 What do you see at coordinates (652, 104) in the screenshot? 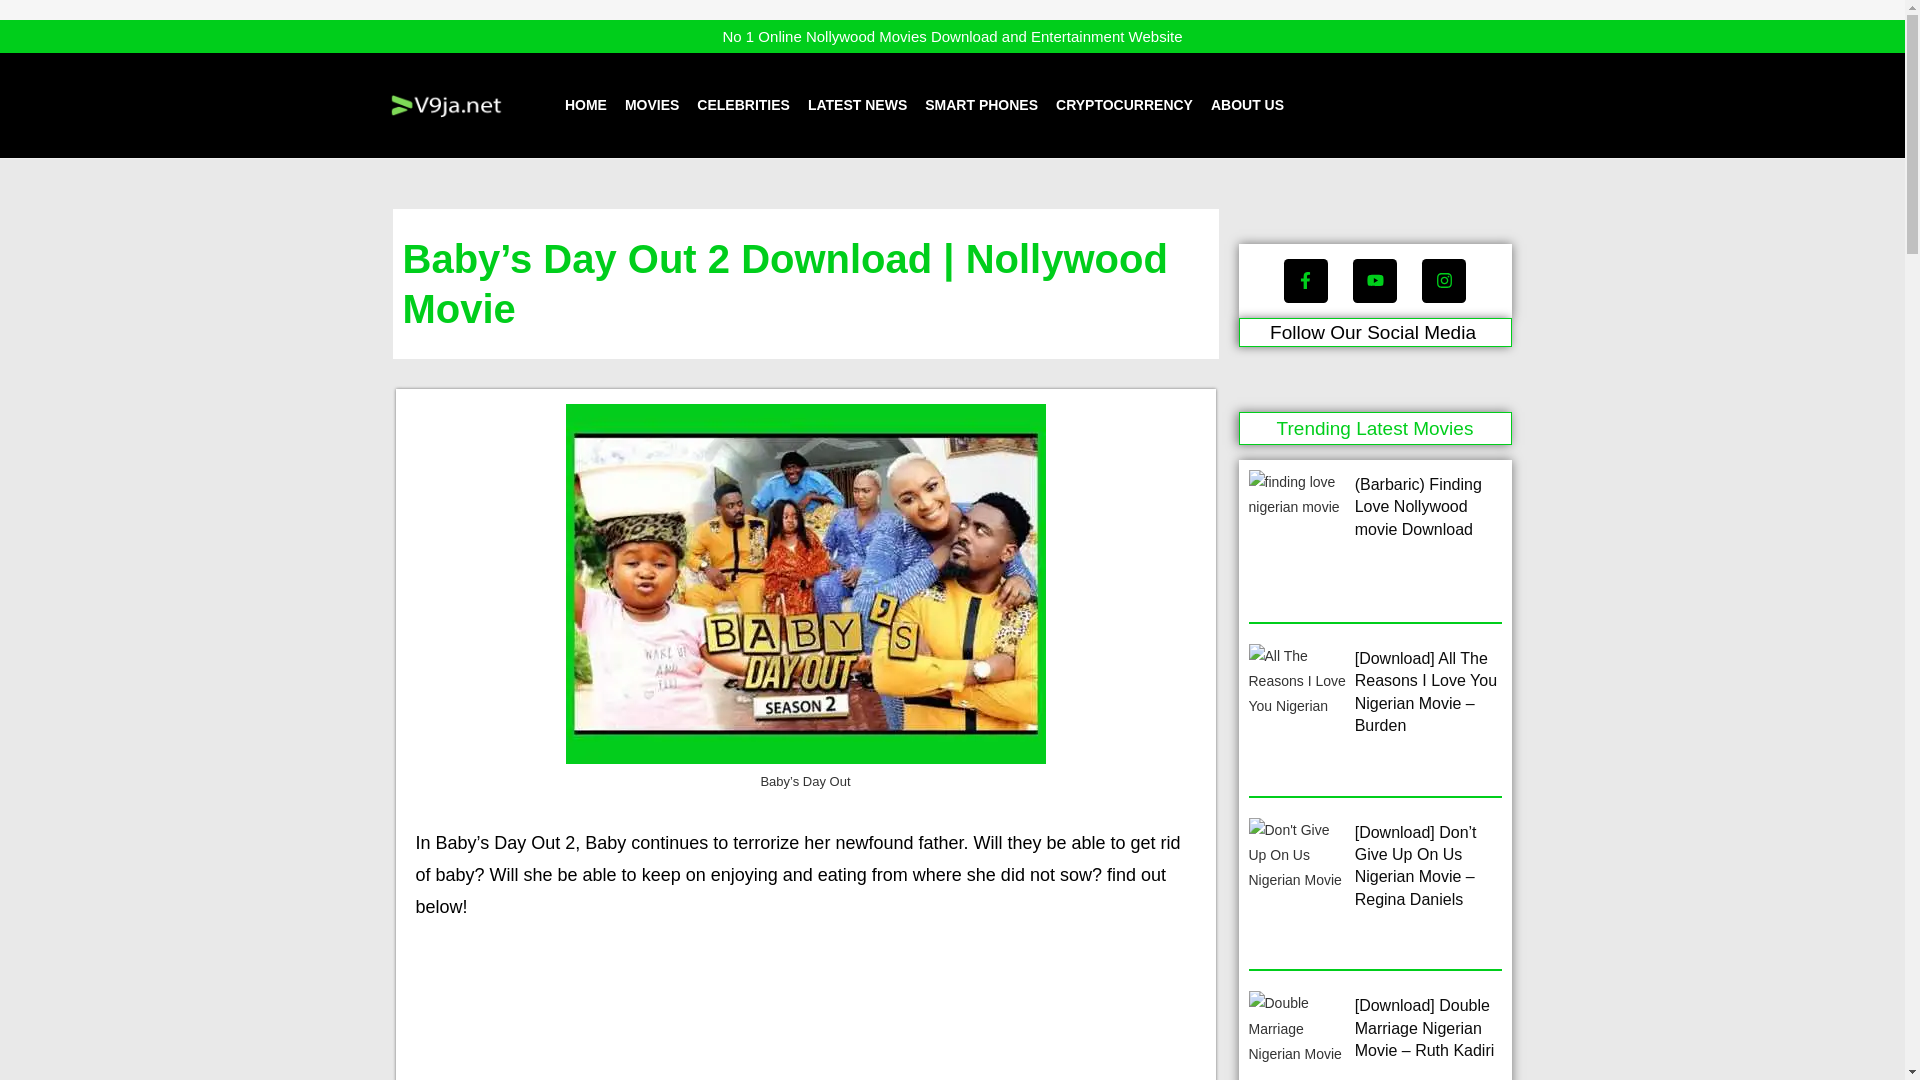
I see `MOVIES` at bounding box center [652, 104].